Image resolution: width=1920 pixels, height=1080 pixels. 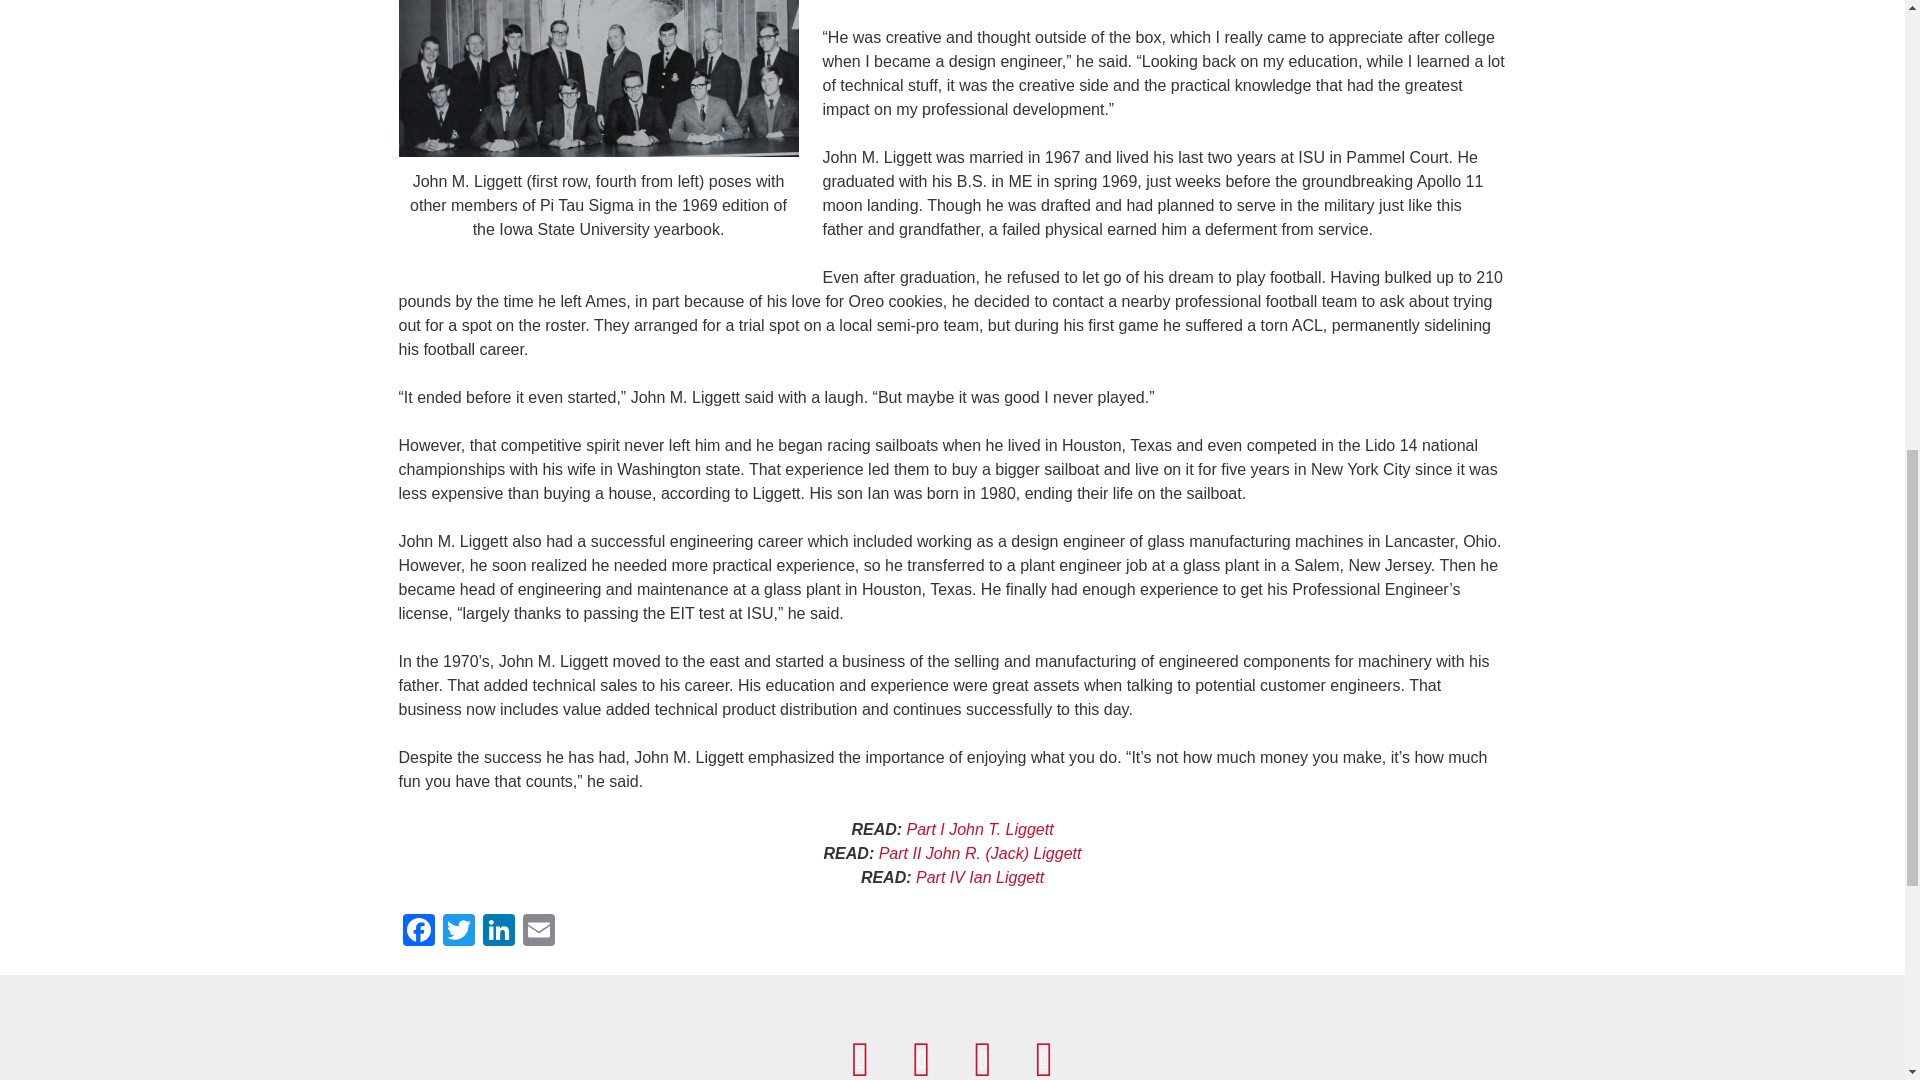 What do you see at coordinates (538, 932) in the screenshot?
I see `Email` at bounding box center [538, 932].